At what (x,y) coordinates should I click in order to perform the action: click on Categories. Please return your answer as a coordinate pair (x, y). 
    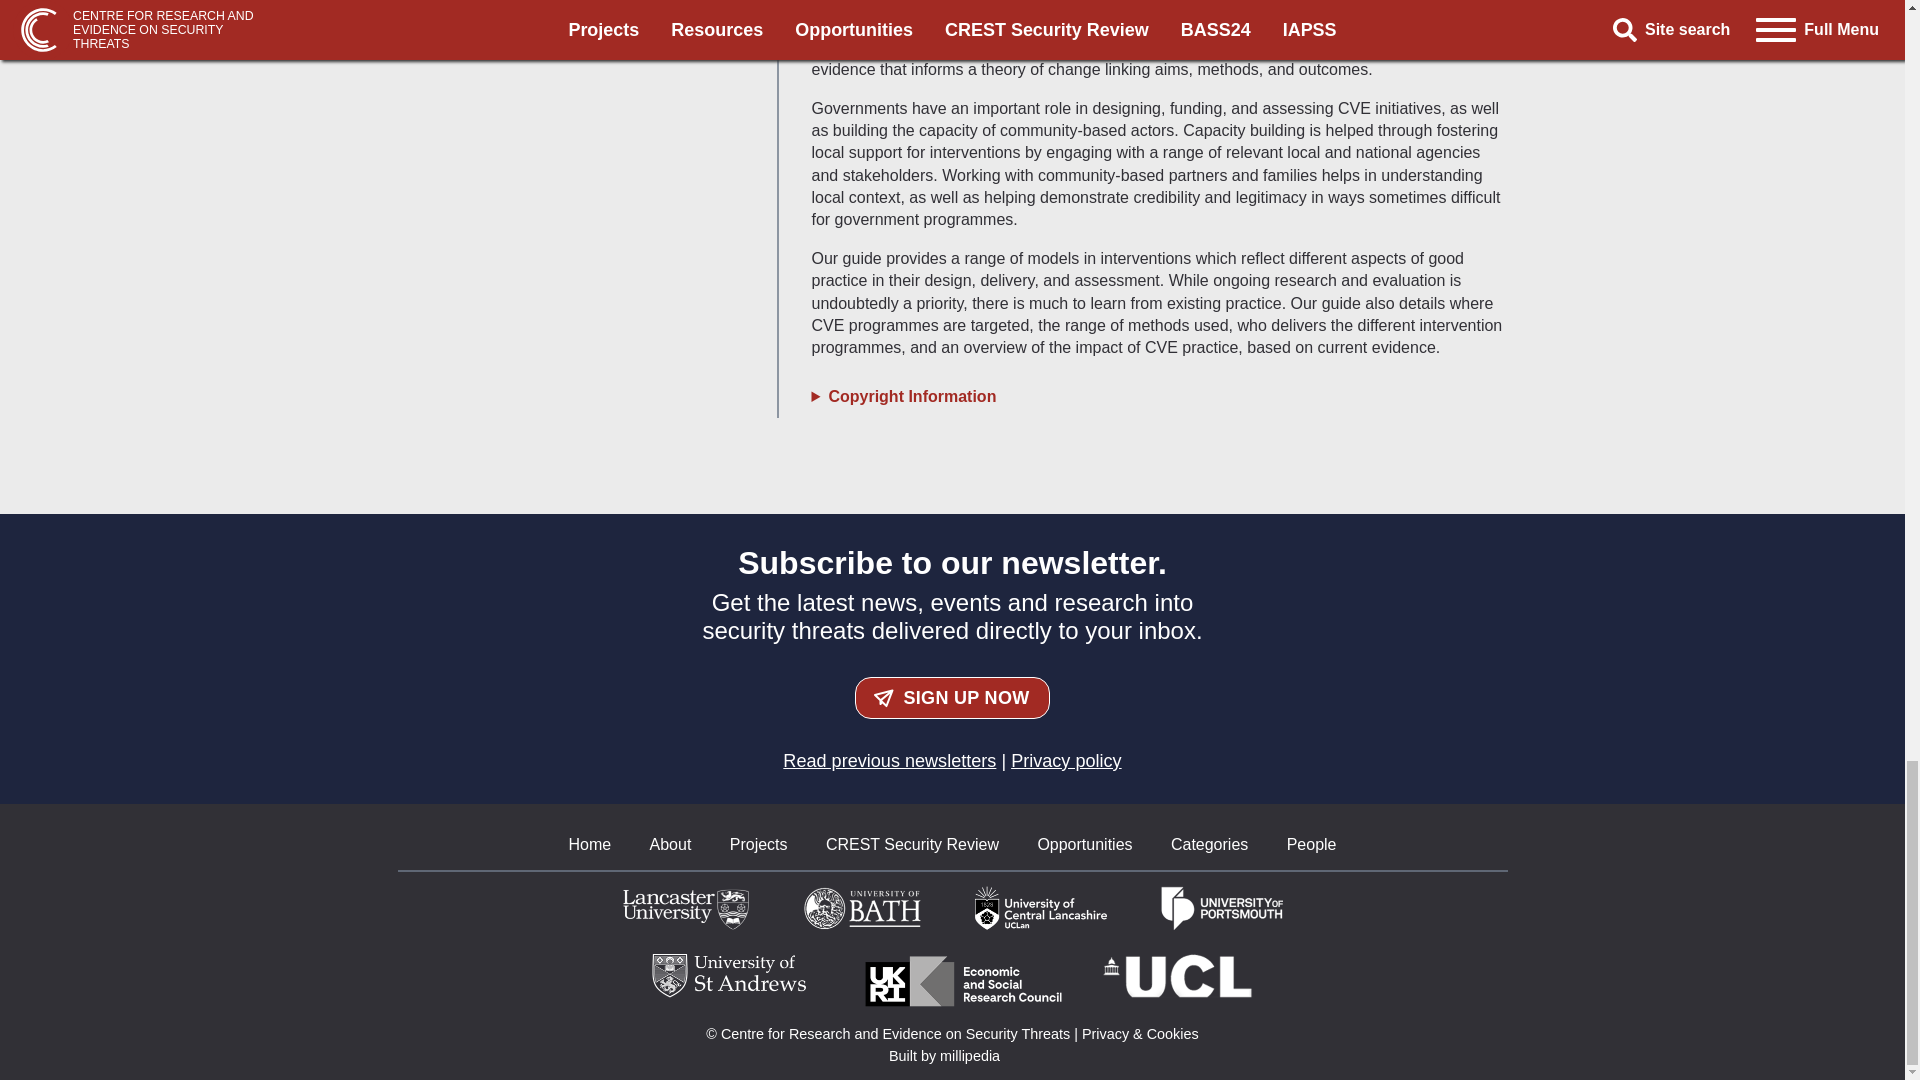
    Looking at the image, I should click on (1210, 844).